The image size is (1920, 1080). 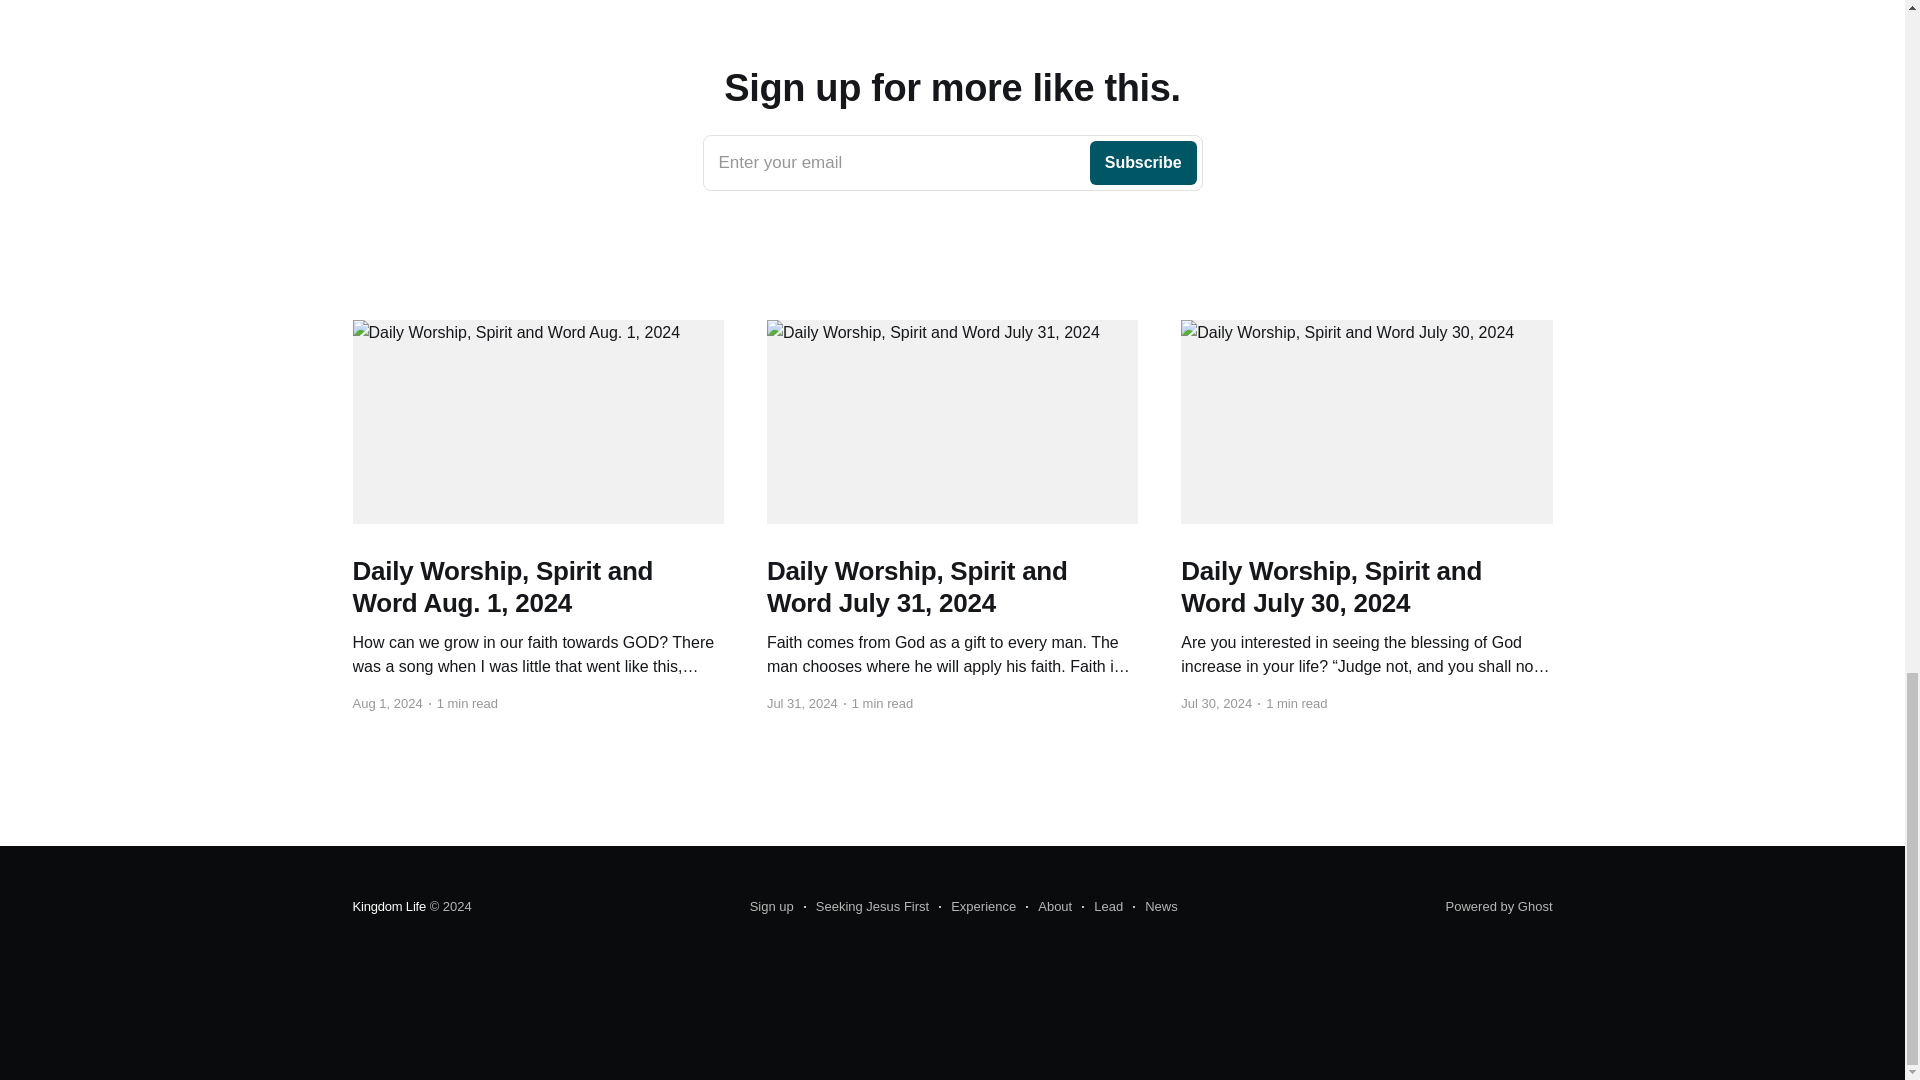 What do you see at coordinates (1102, 907) in the screenshot?
I see `Lead` at bounding box center [1102, 907].